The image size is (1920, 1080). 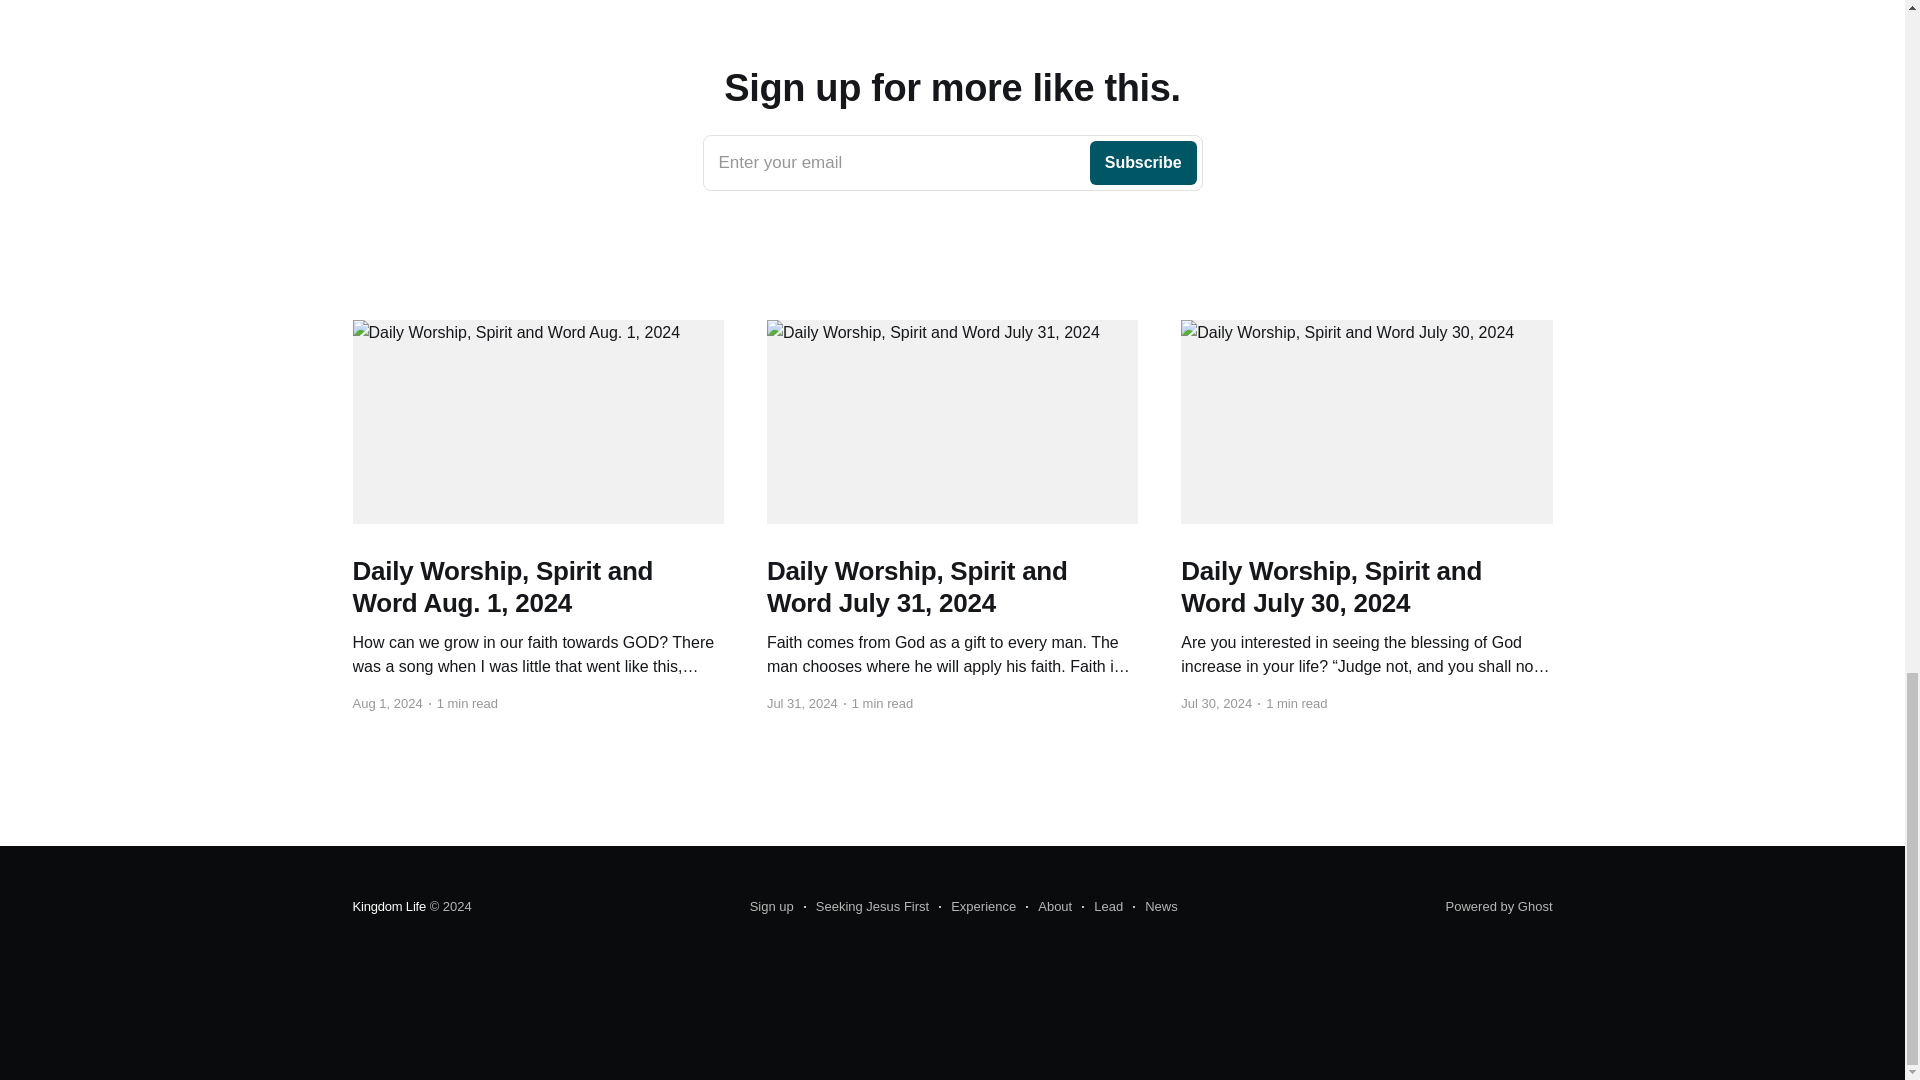 What do you see at coordinates (1102, 907) in the screenshot?
I see `Lead` at bounding box center [1102, 907].